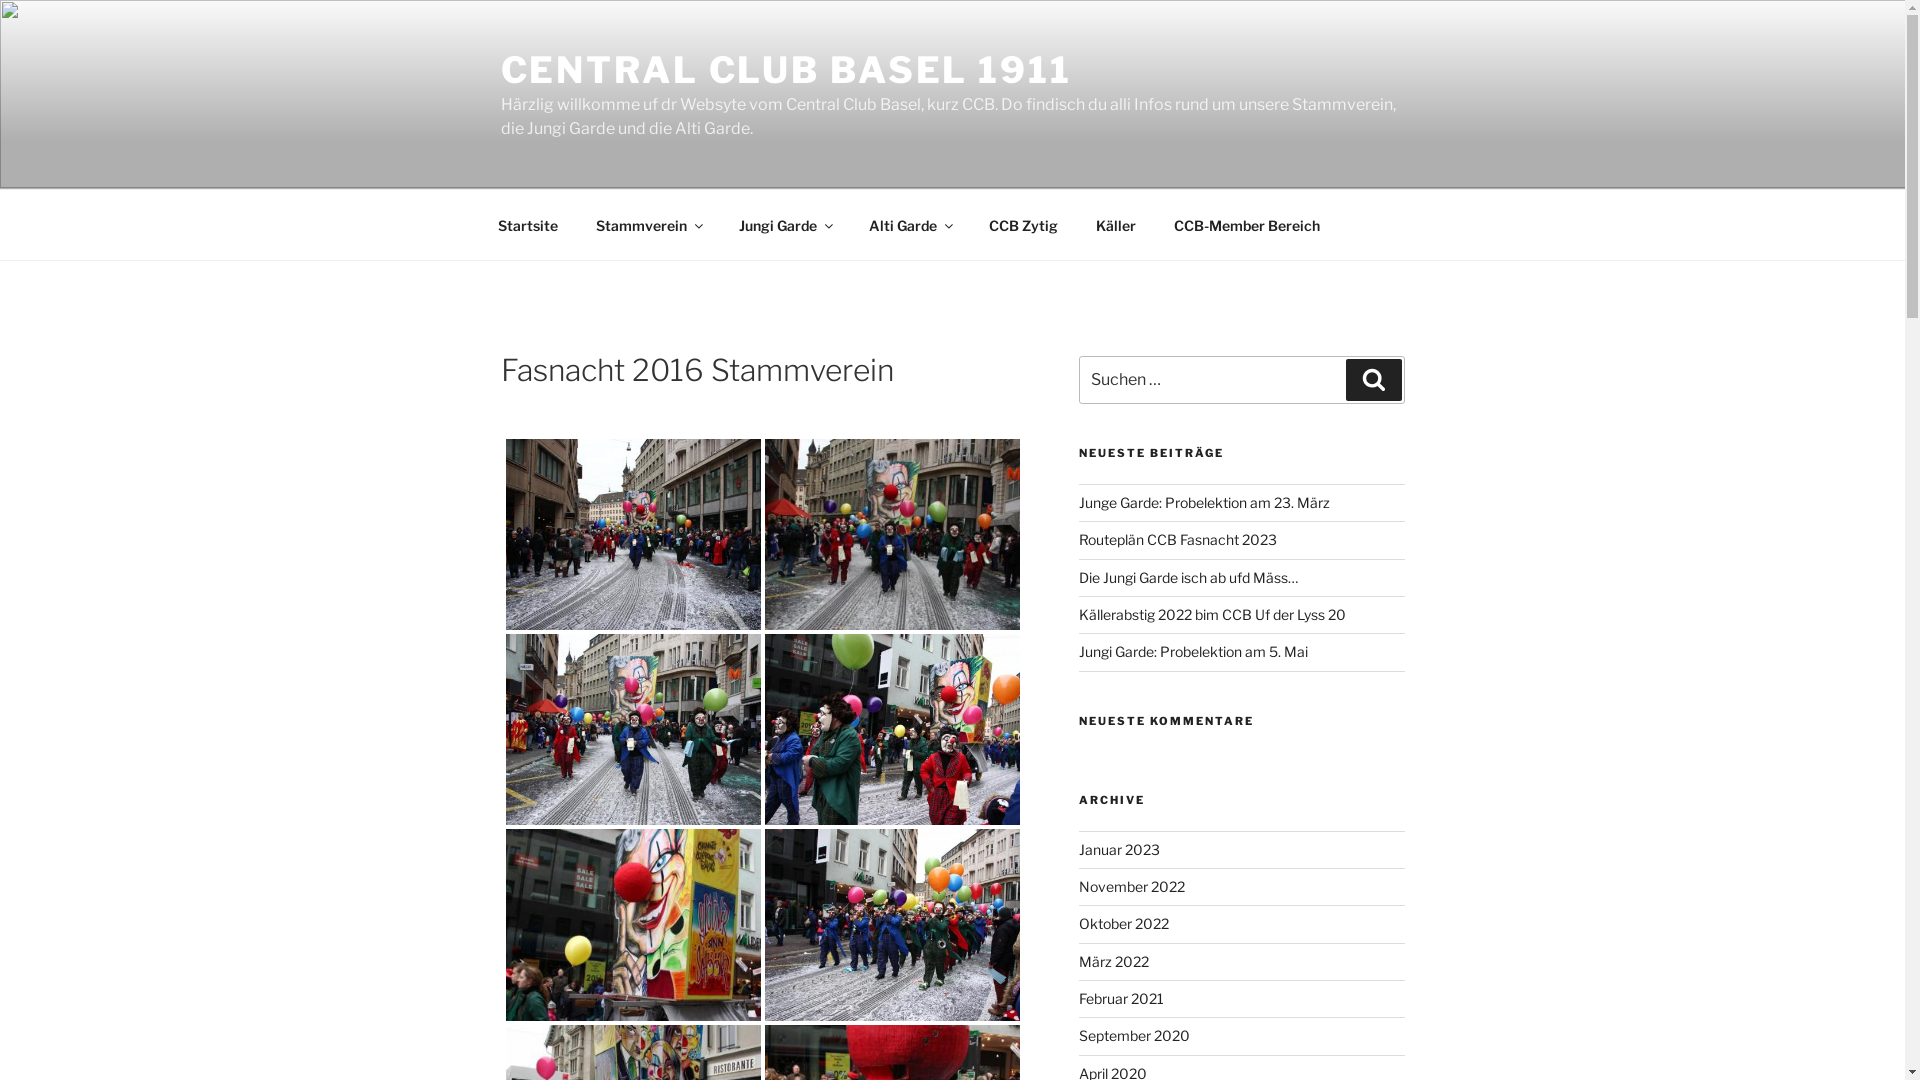  Describe the element at coordinates (892, 535) in the screenshot. I see `IMG 8513` at that location.